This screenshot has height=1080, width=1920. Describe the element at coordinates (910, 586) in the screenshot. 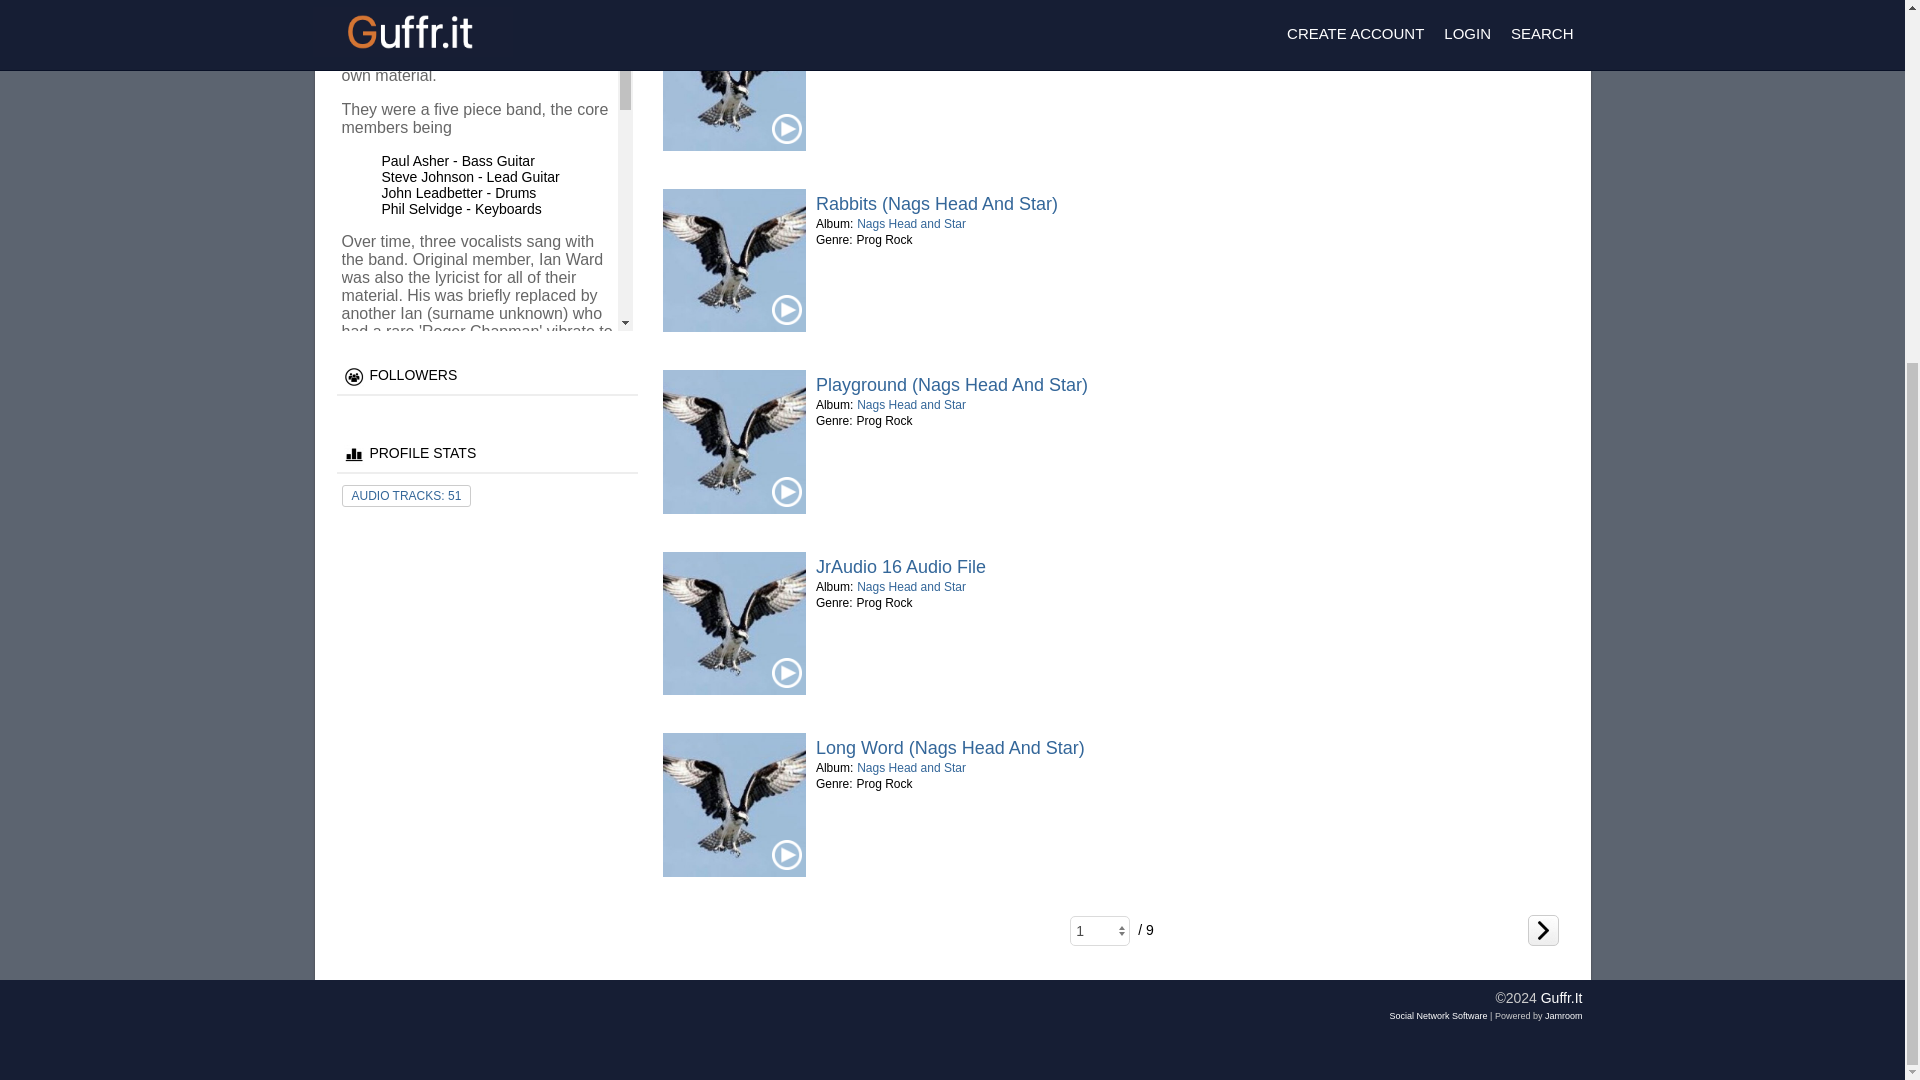

I see `Nags Head and Star` at that location.